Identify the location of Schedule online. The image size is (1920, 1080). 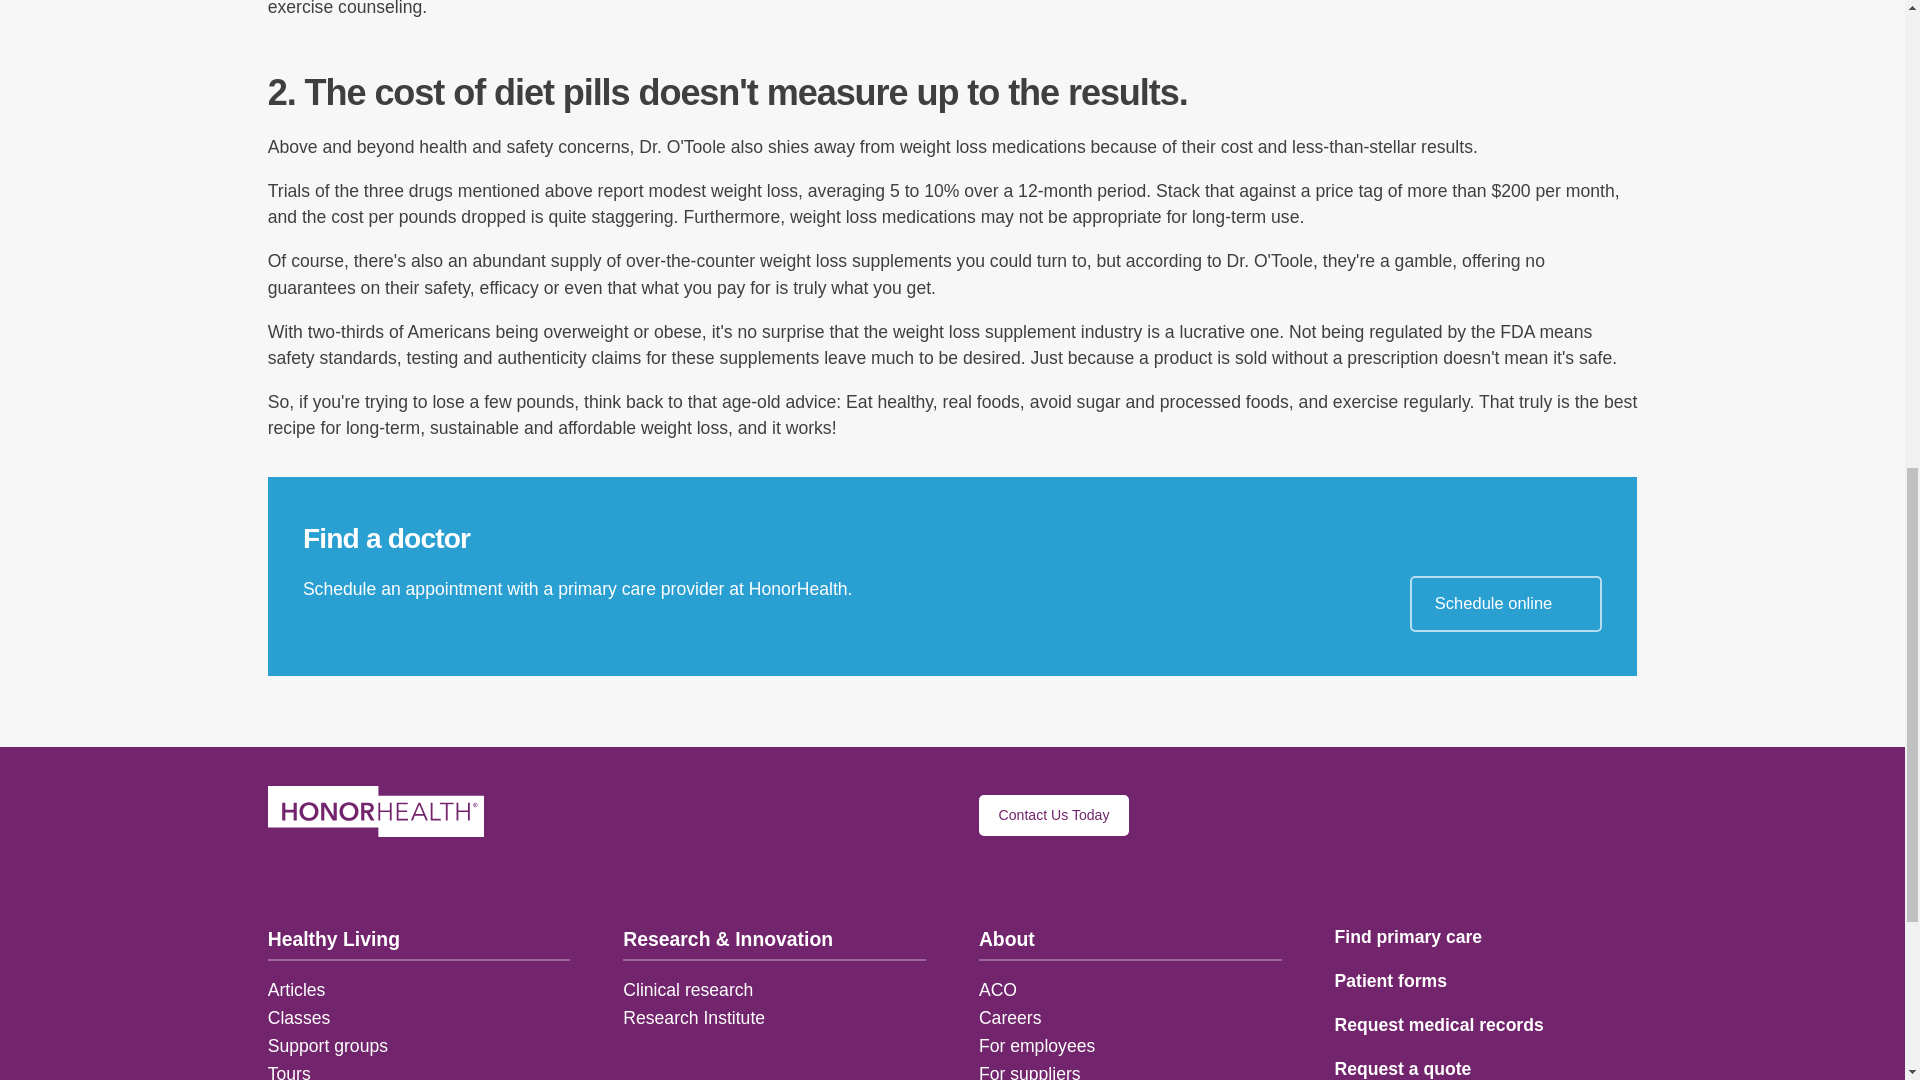
(1505, 603).